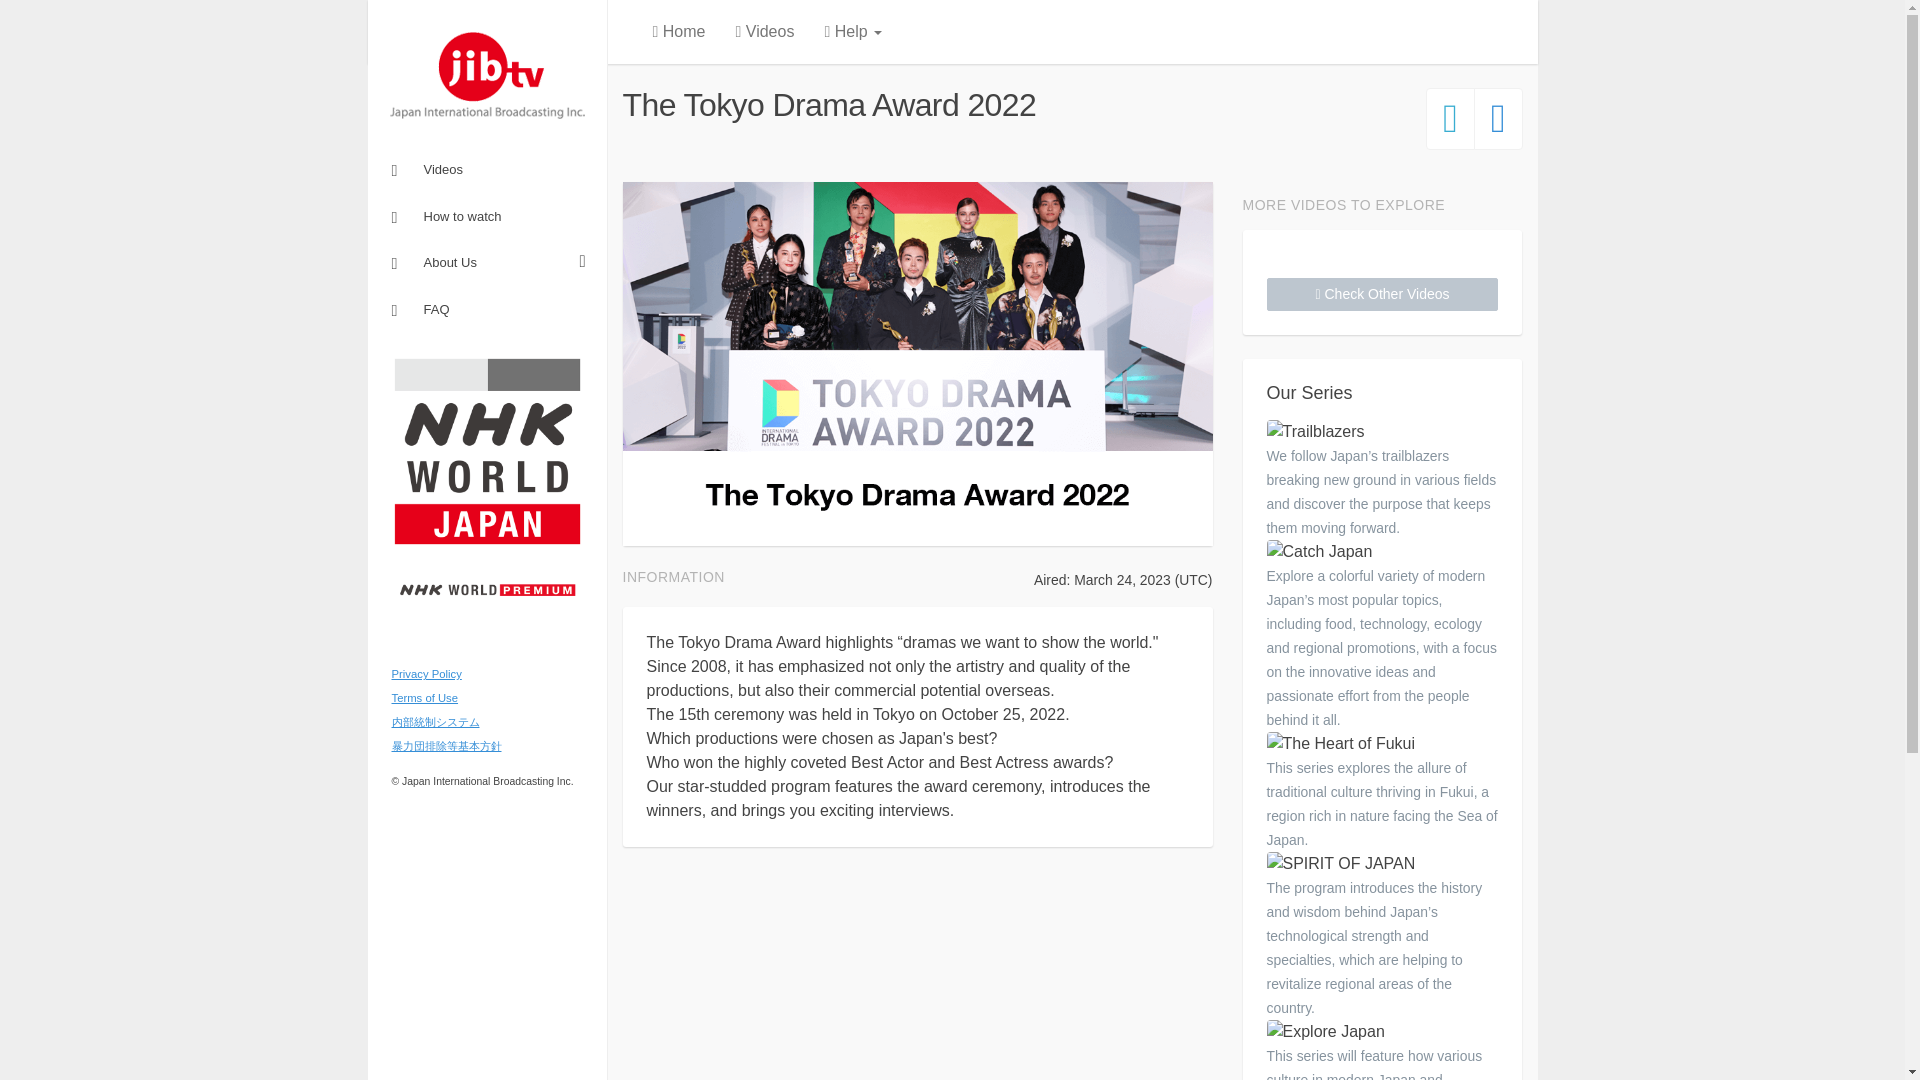 Image resolution: width=1920 pixels, height=1080 pixels. Describe the element at coordinates (1381, 294) in the screenshot. I see `Check Other Videos` at that location.